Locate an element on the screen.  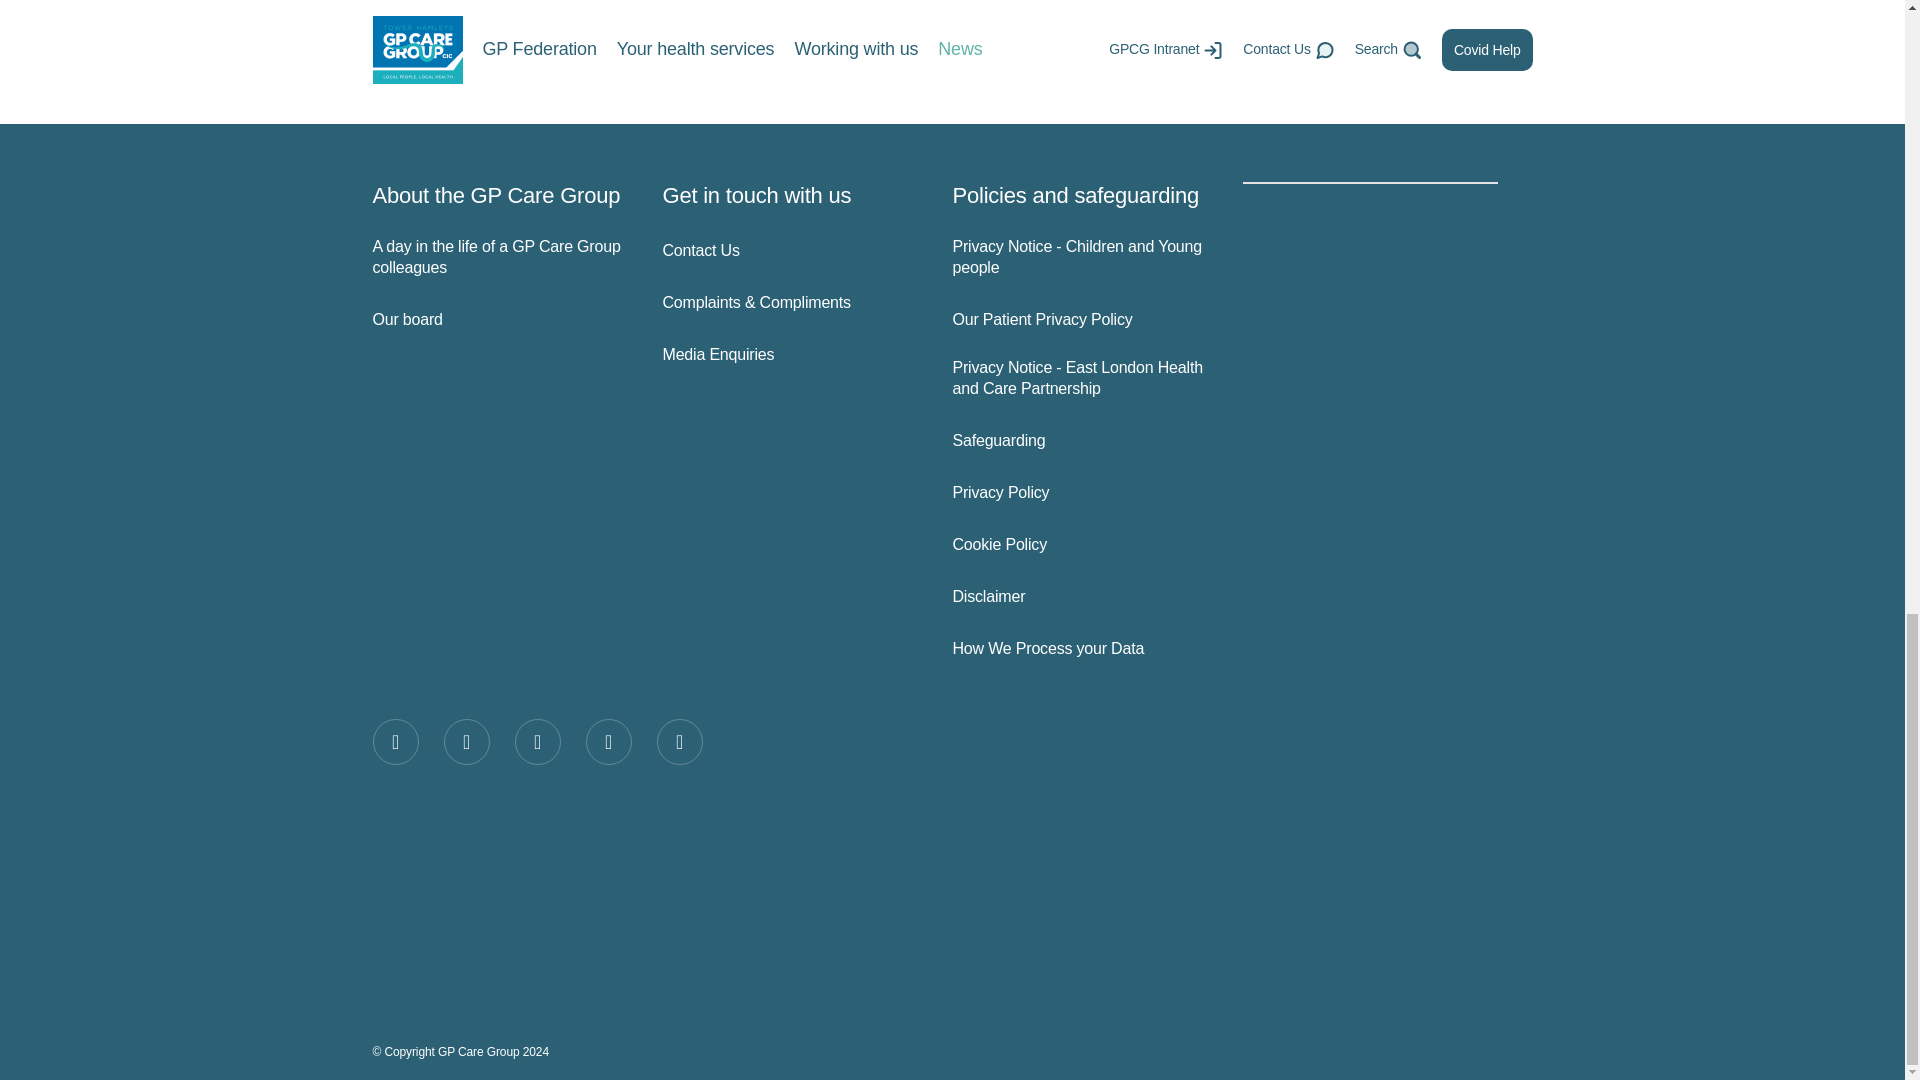
Youtube is located at coordinates (679, 742).